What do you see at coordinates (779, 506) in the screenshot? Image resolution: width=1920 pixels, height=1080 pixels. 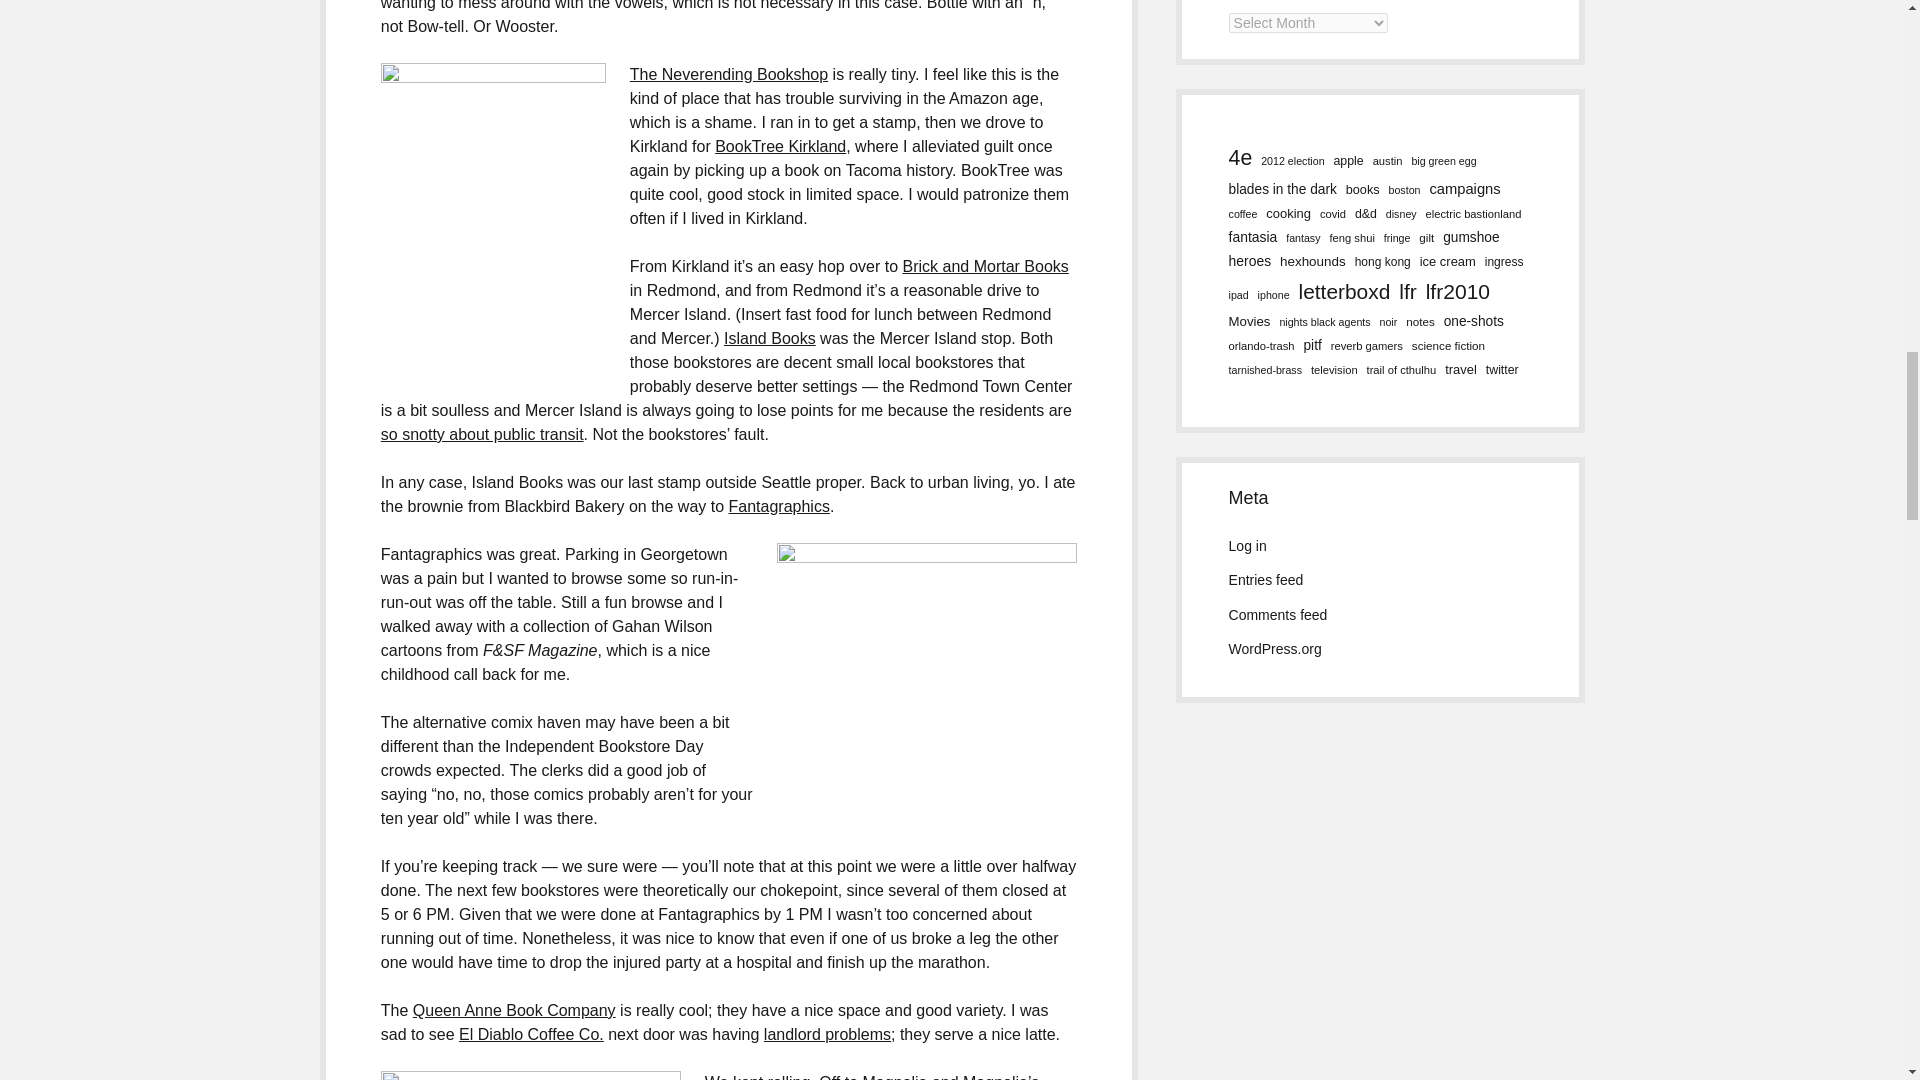 I see `Fantagraphics` at bounding box center [779, 506].